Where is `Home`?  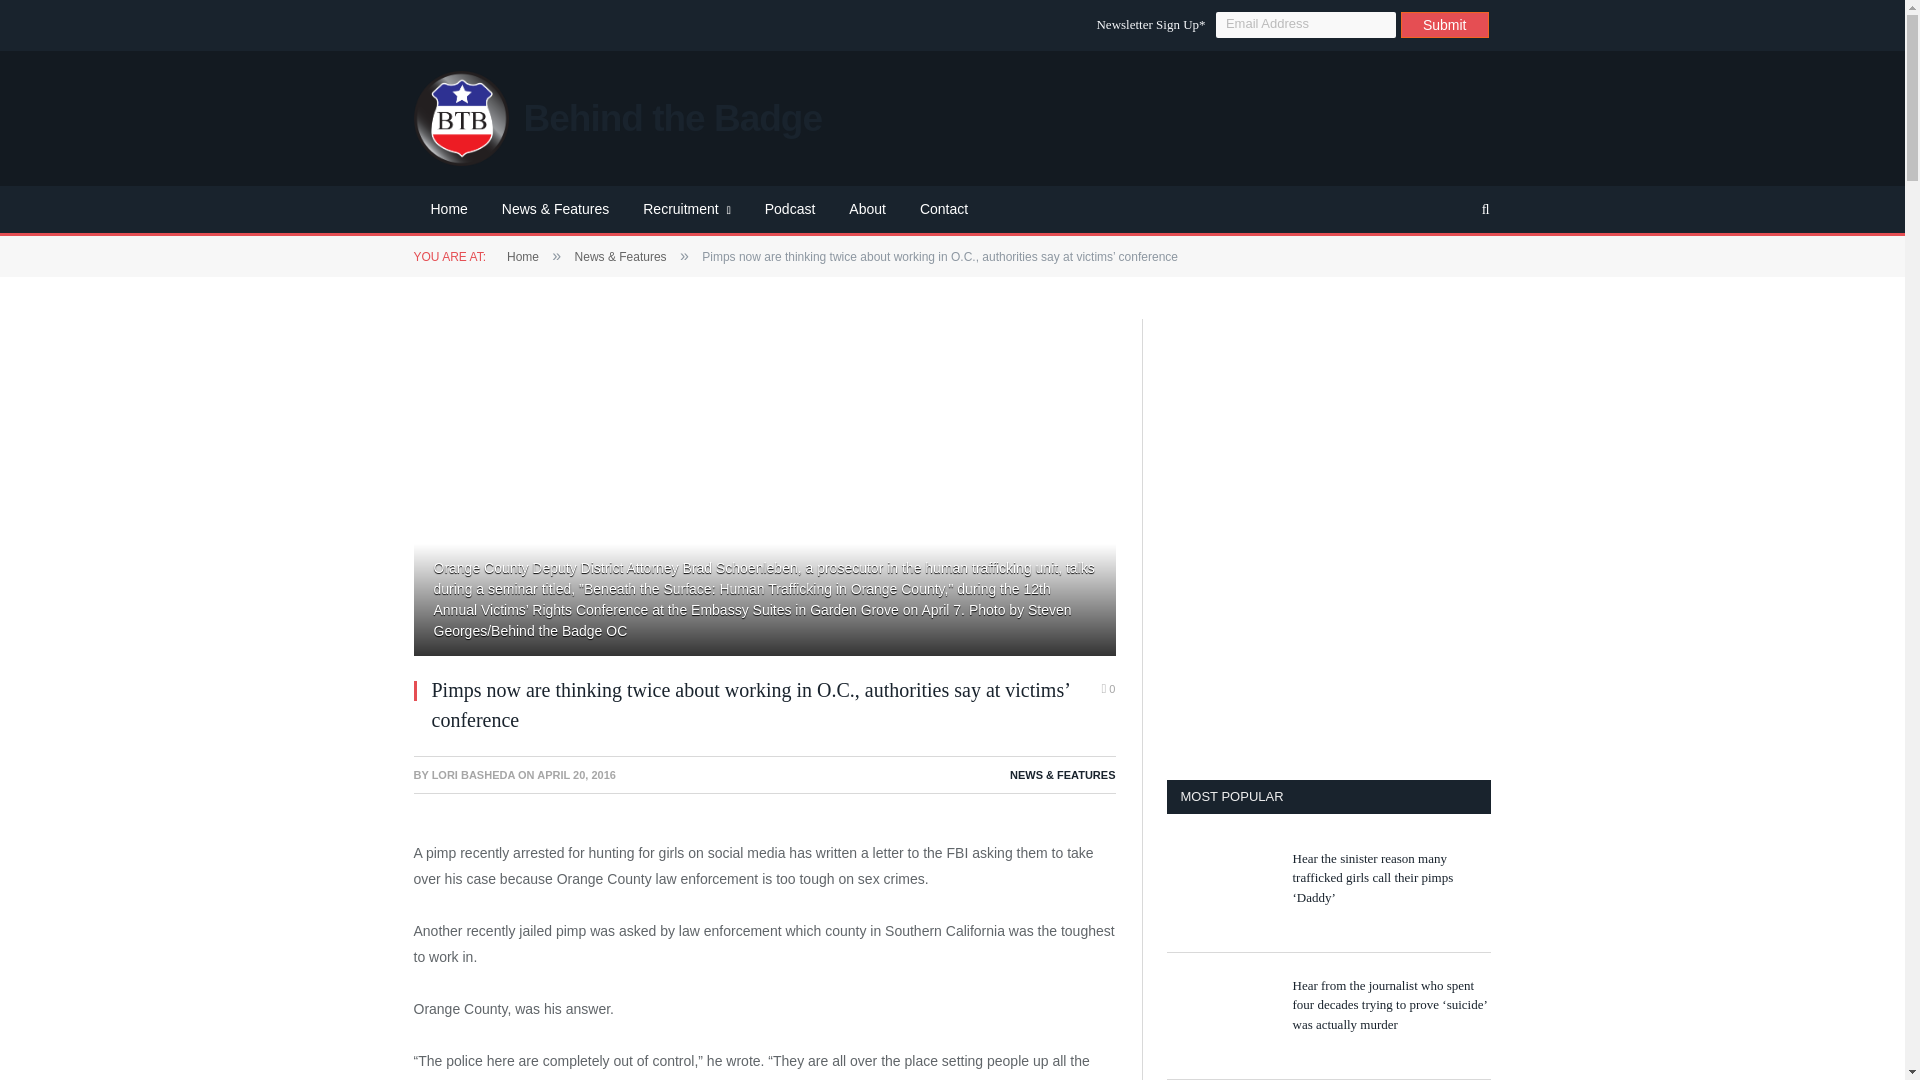
Home is located at coordinates (522, 256).